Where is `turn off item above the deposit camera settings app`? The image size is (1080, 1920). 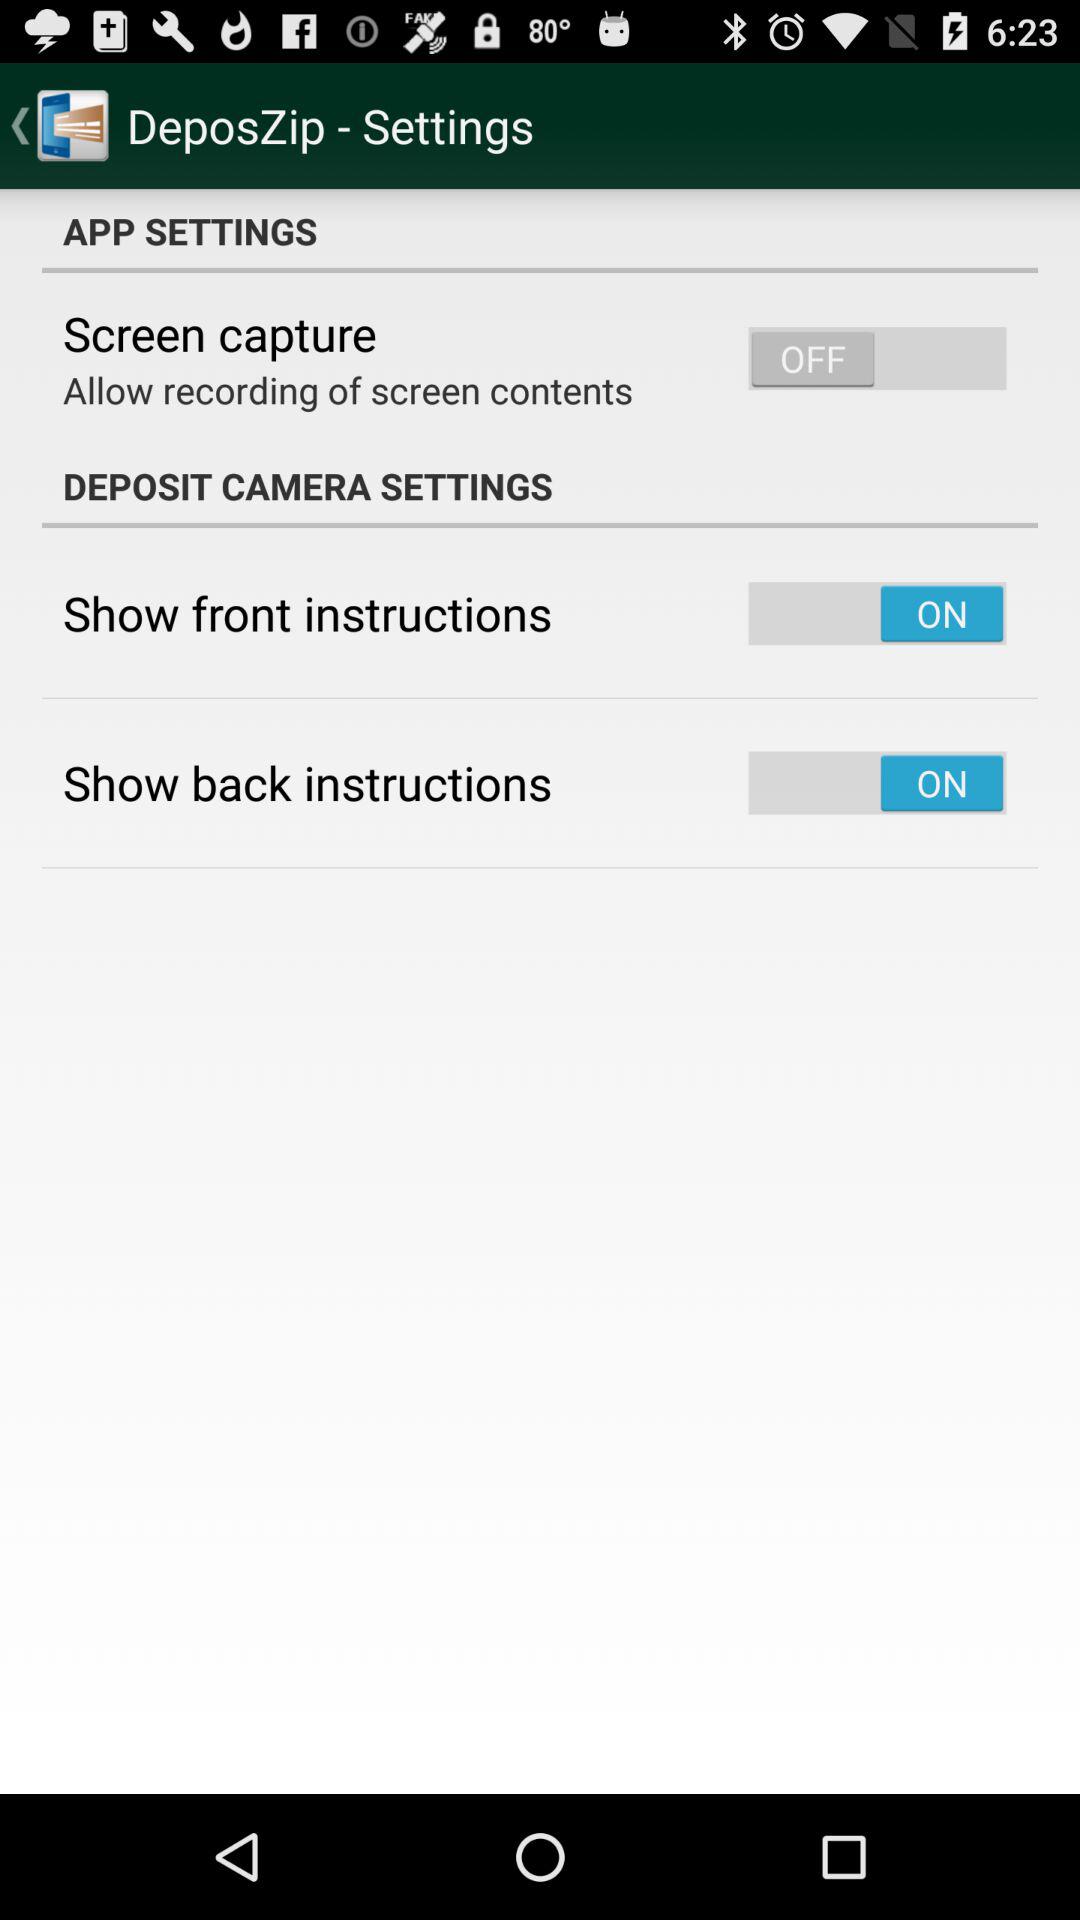 turn off item above the deposit camera settings app is located at coordinates (348, 390).